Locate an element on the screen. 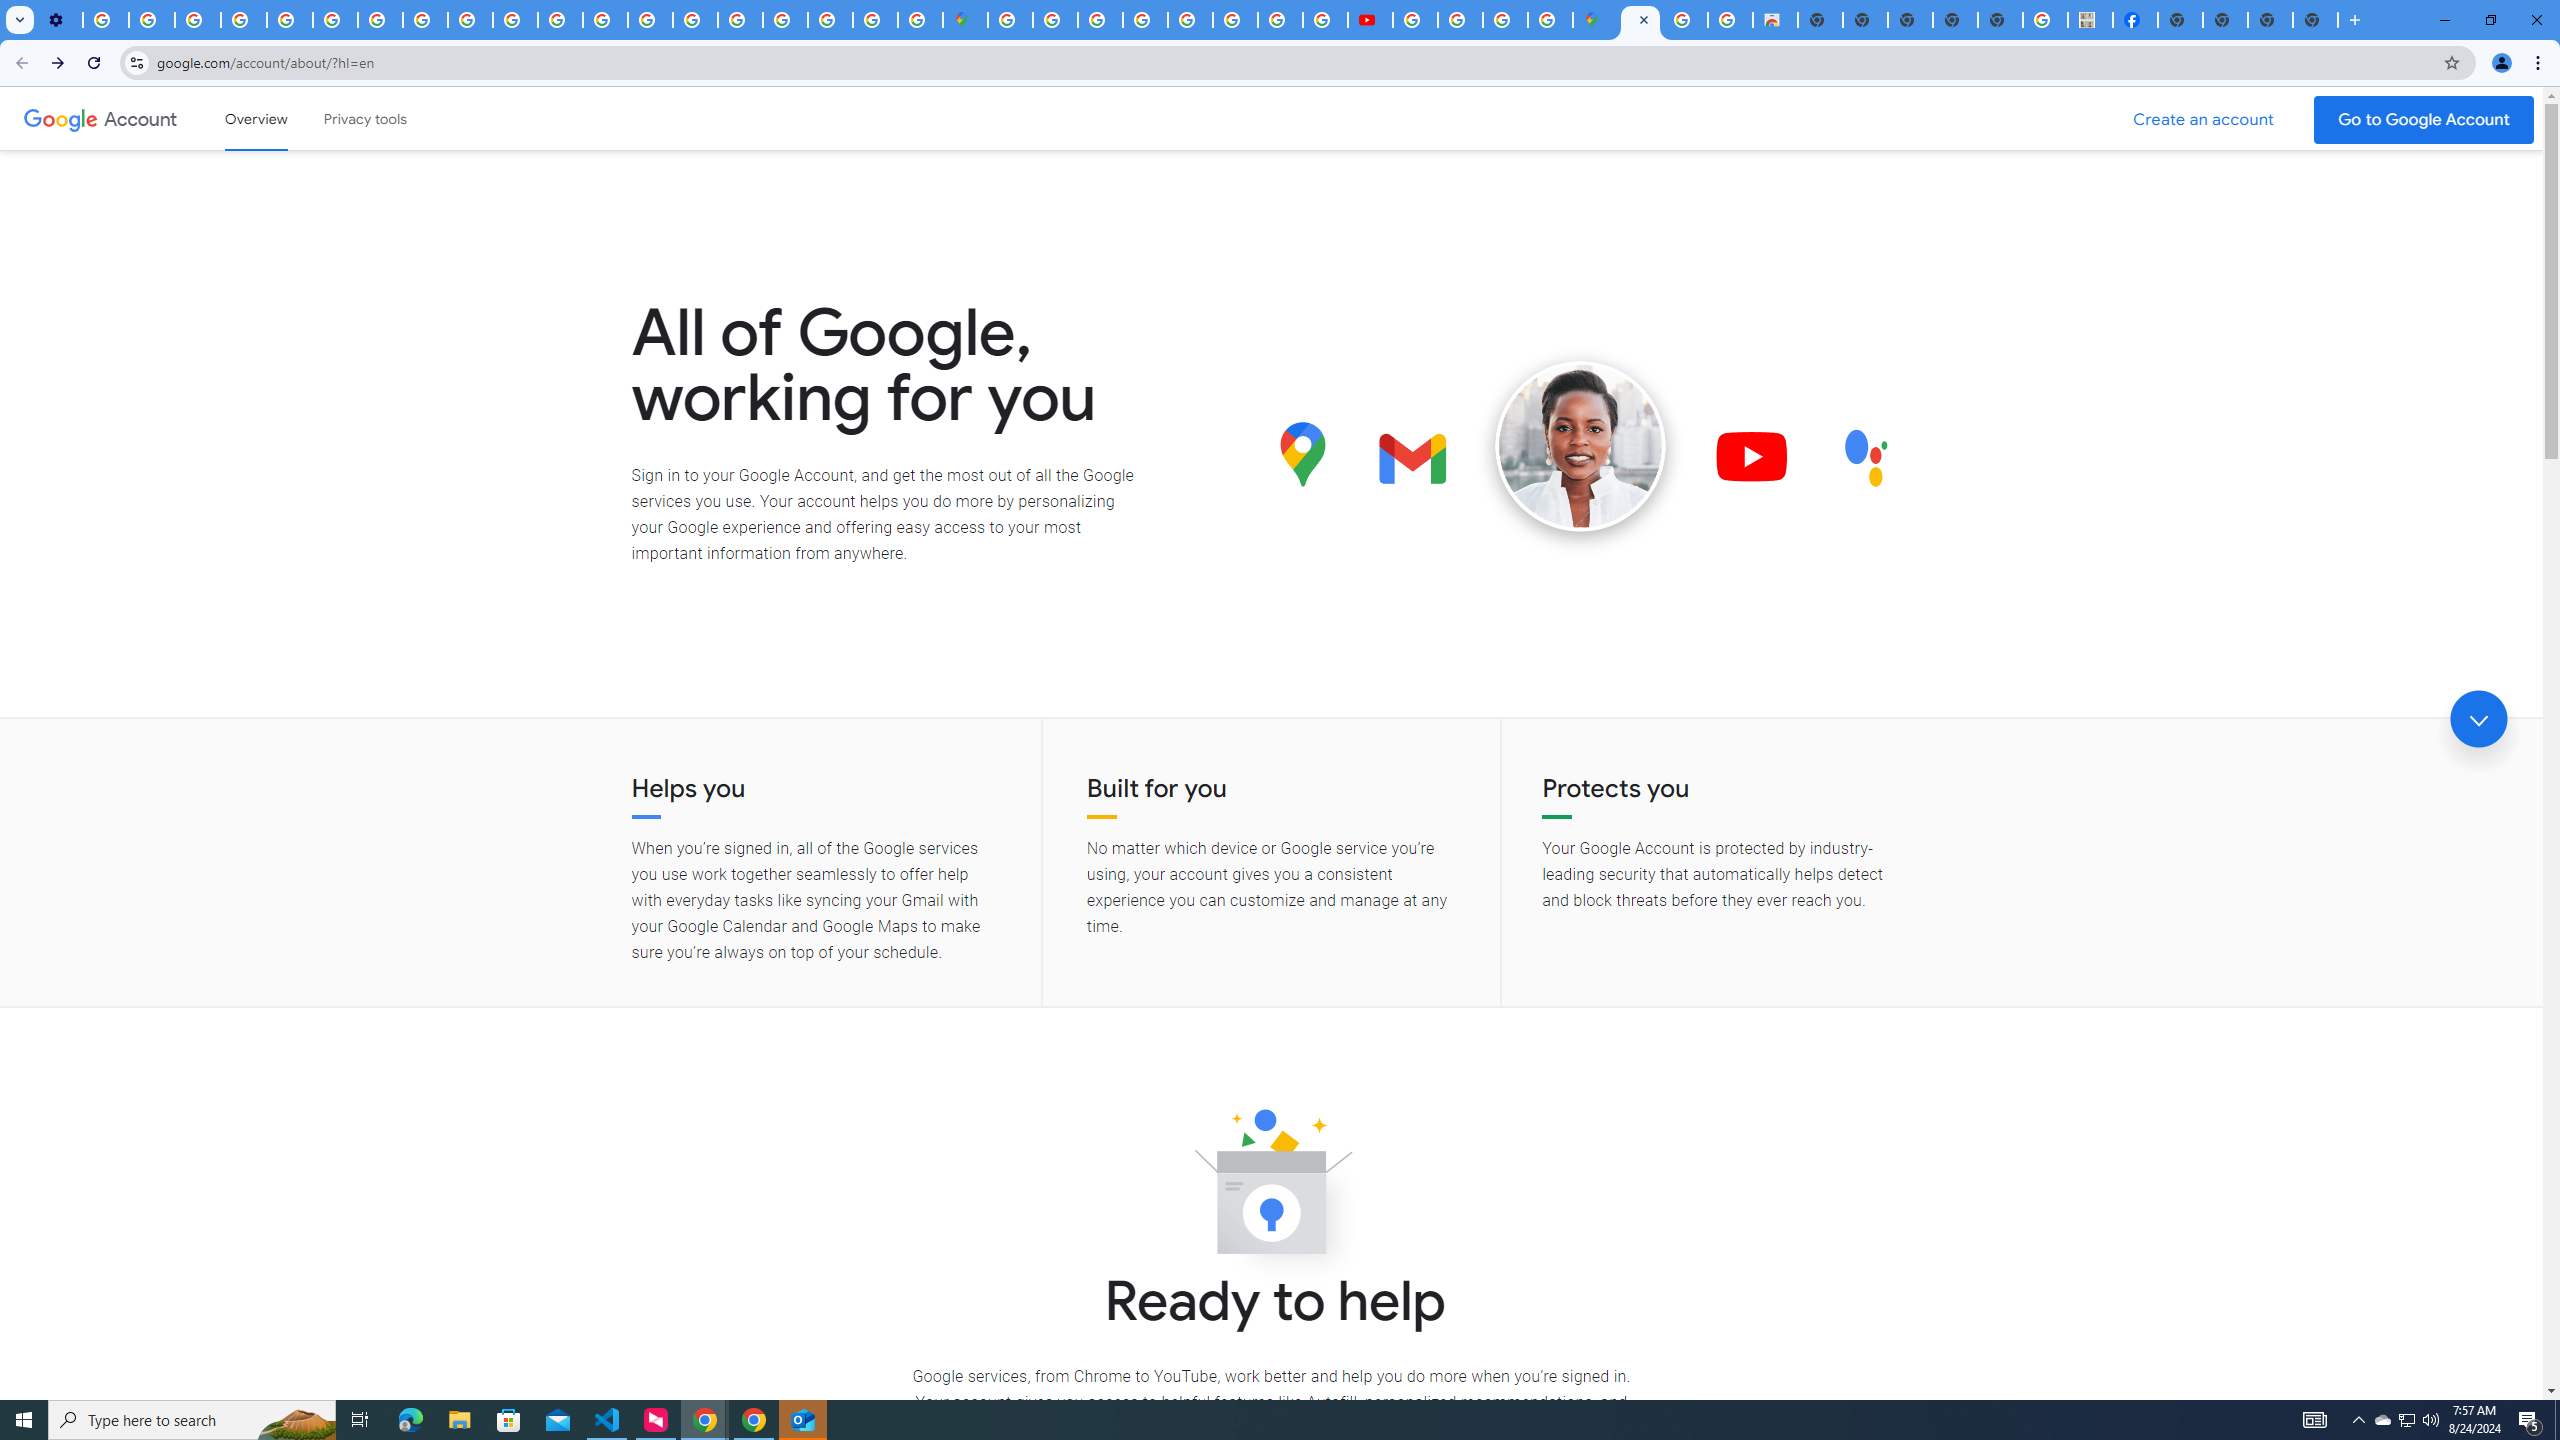 This screenshot has width=2560, height=1440. Google Maps is located at coordinates (964, 20).